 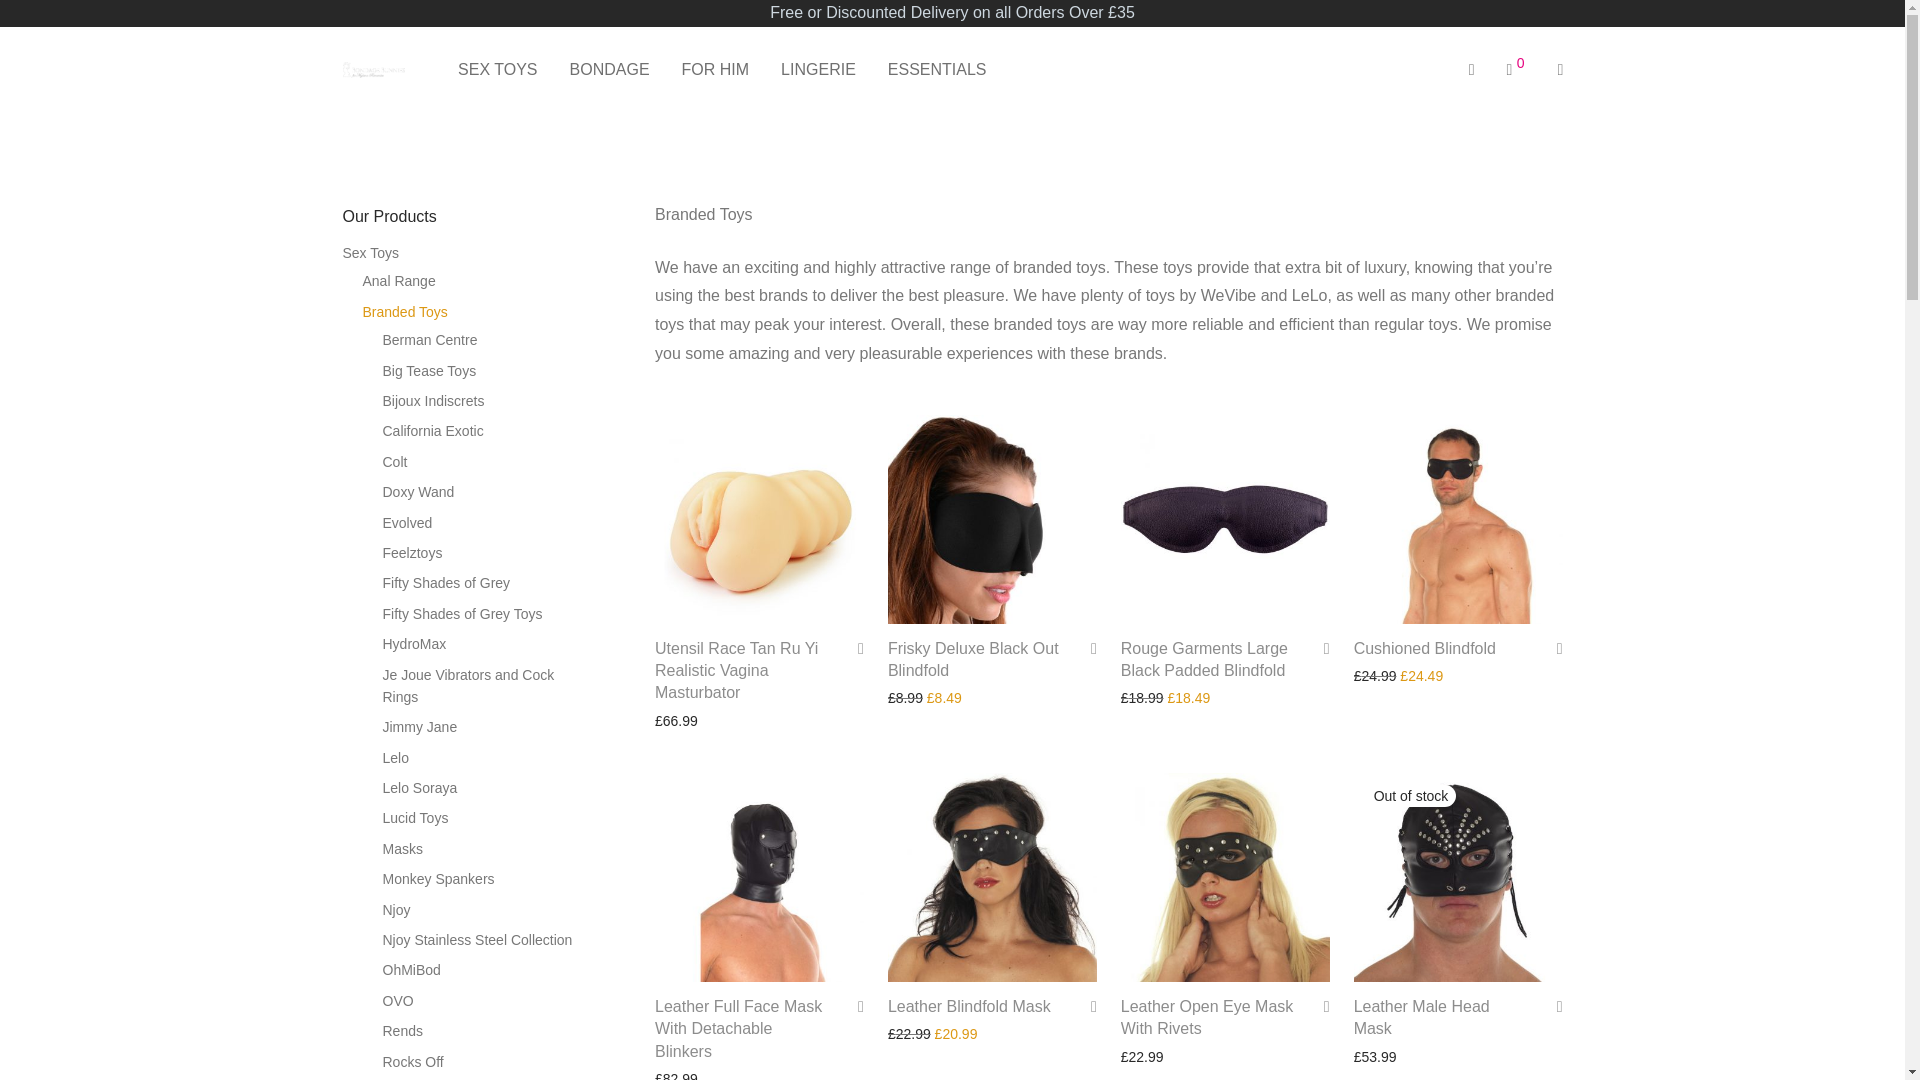 I want to click on SEX TOYS, so click(x=496, y=70).